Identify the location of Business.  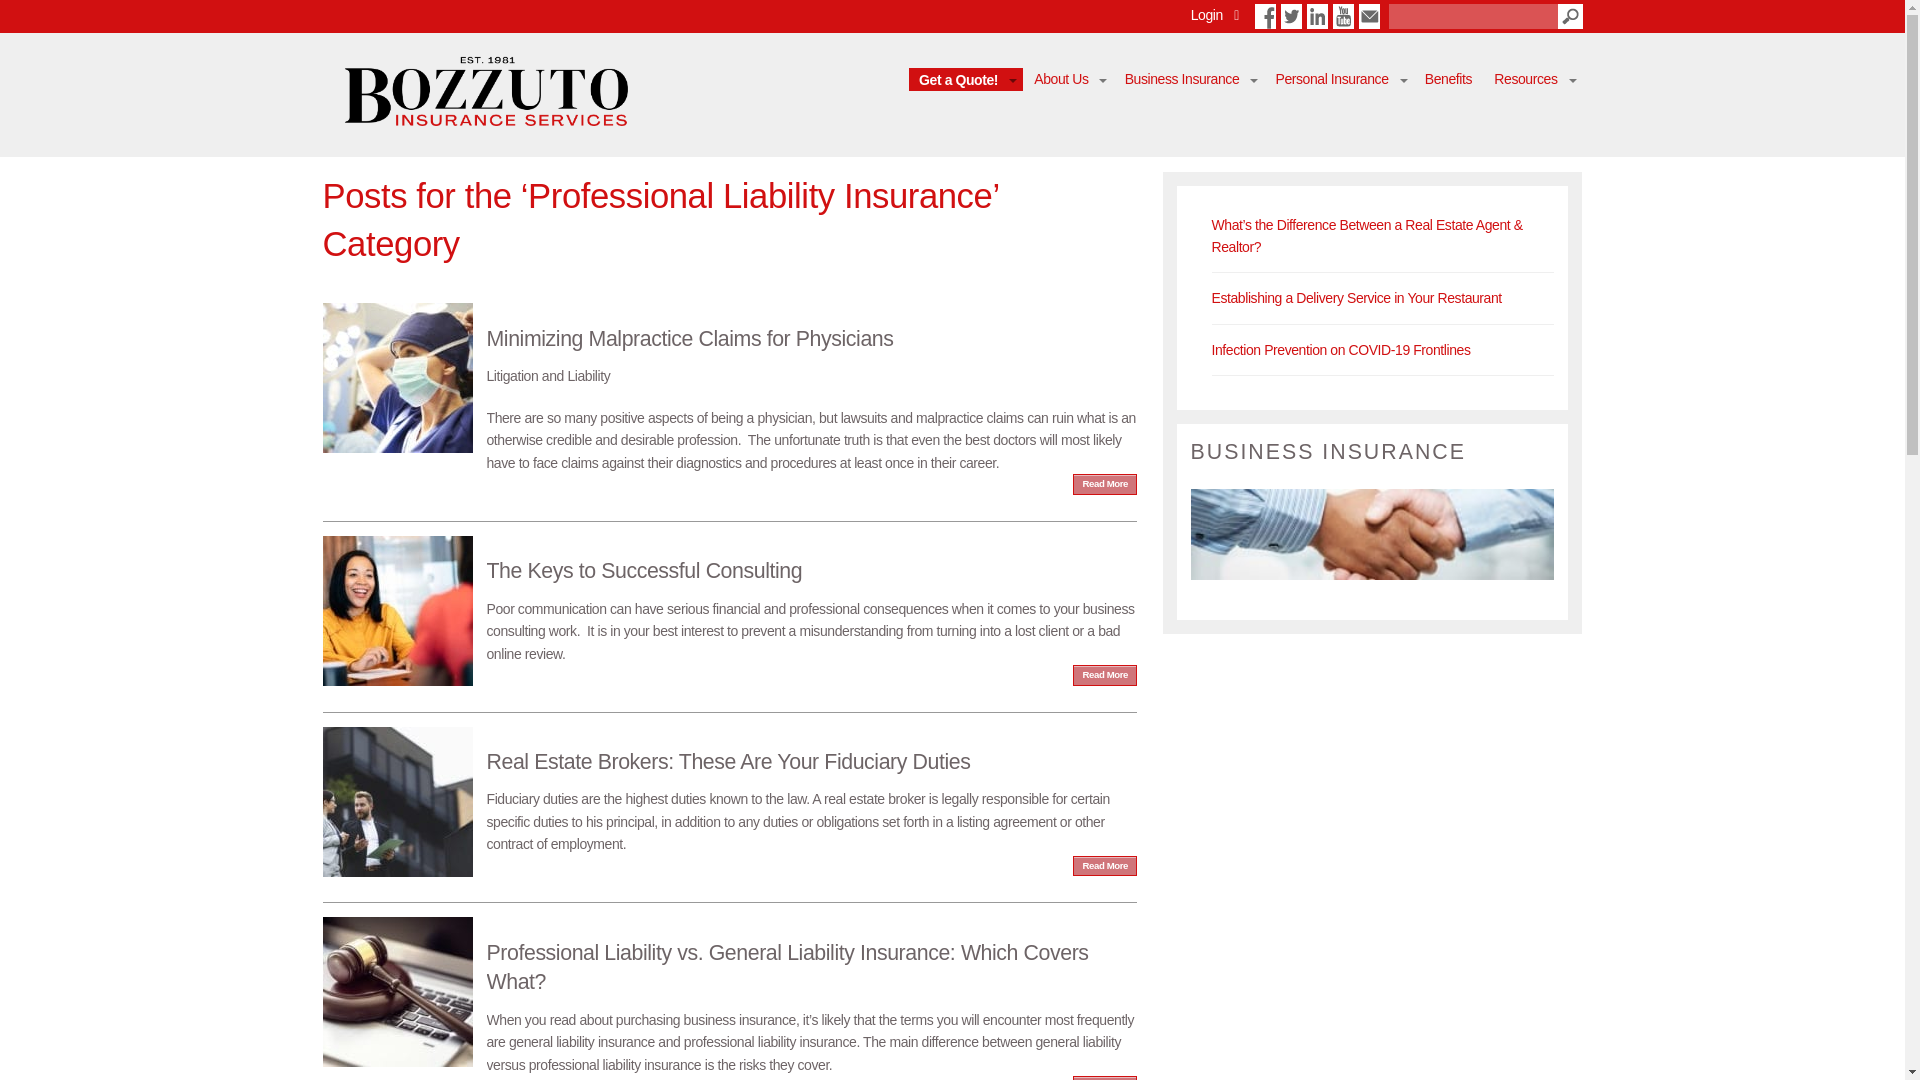
(1372, 575).